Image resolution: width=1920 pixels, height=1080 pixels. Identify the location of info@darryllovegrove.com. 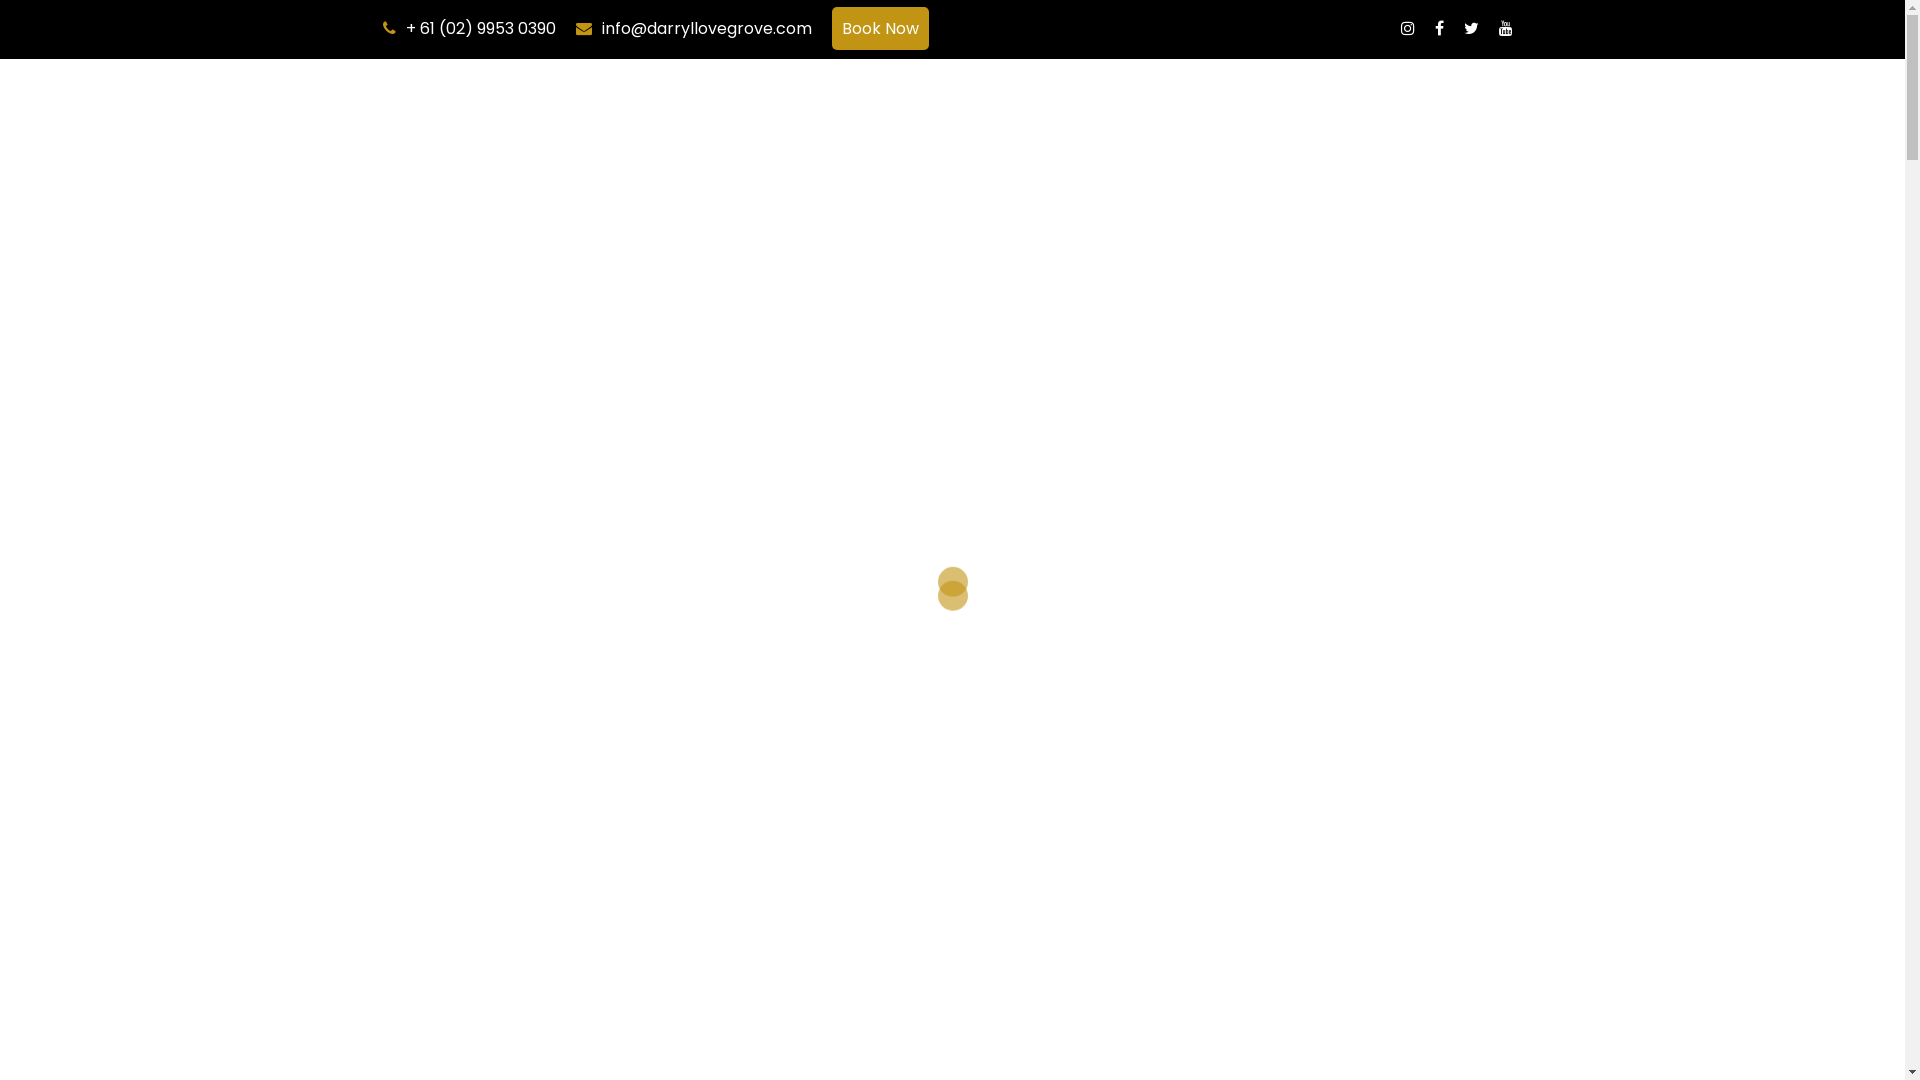
(707, 28).